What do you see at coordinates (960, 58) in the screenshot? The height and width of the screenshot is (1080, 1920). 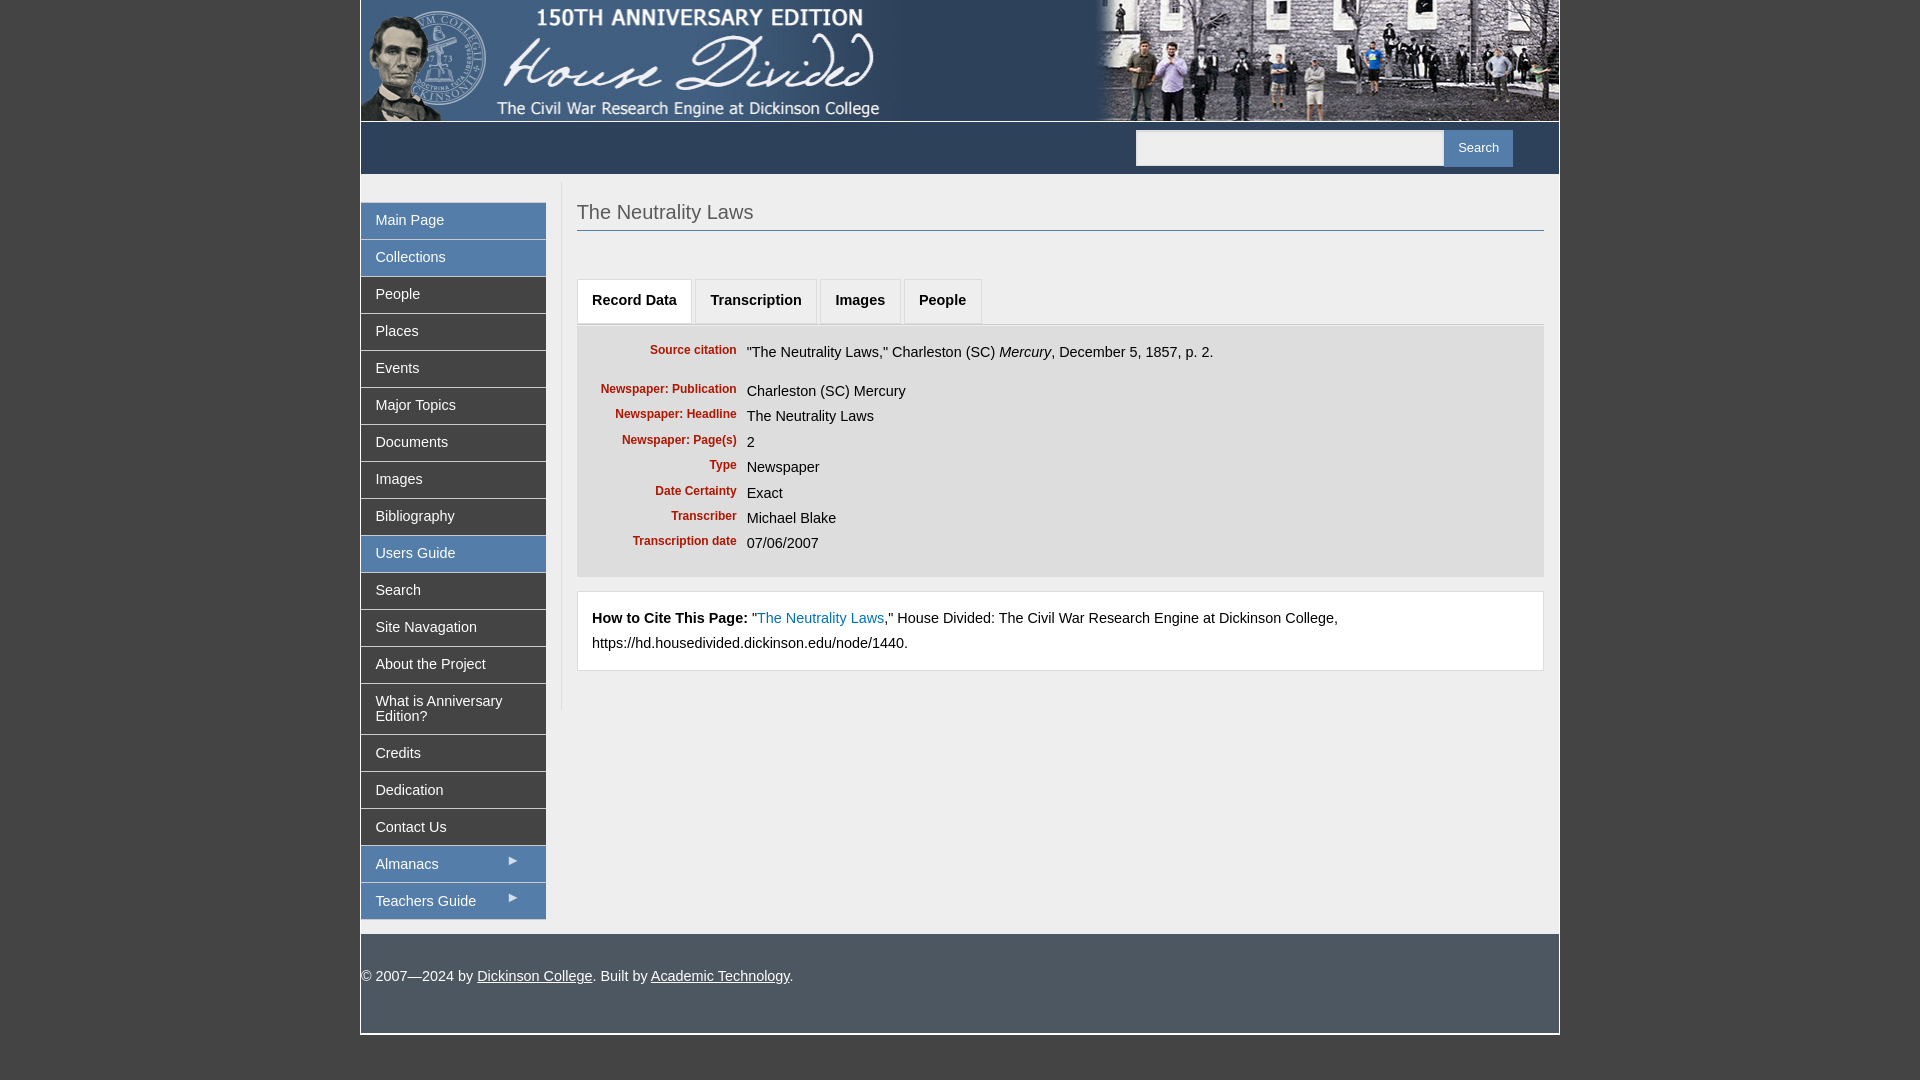 I see `Home` at bounding box center [960, 58].